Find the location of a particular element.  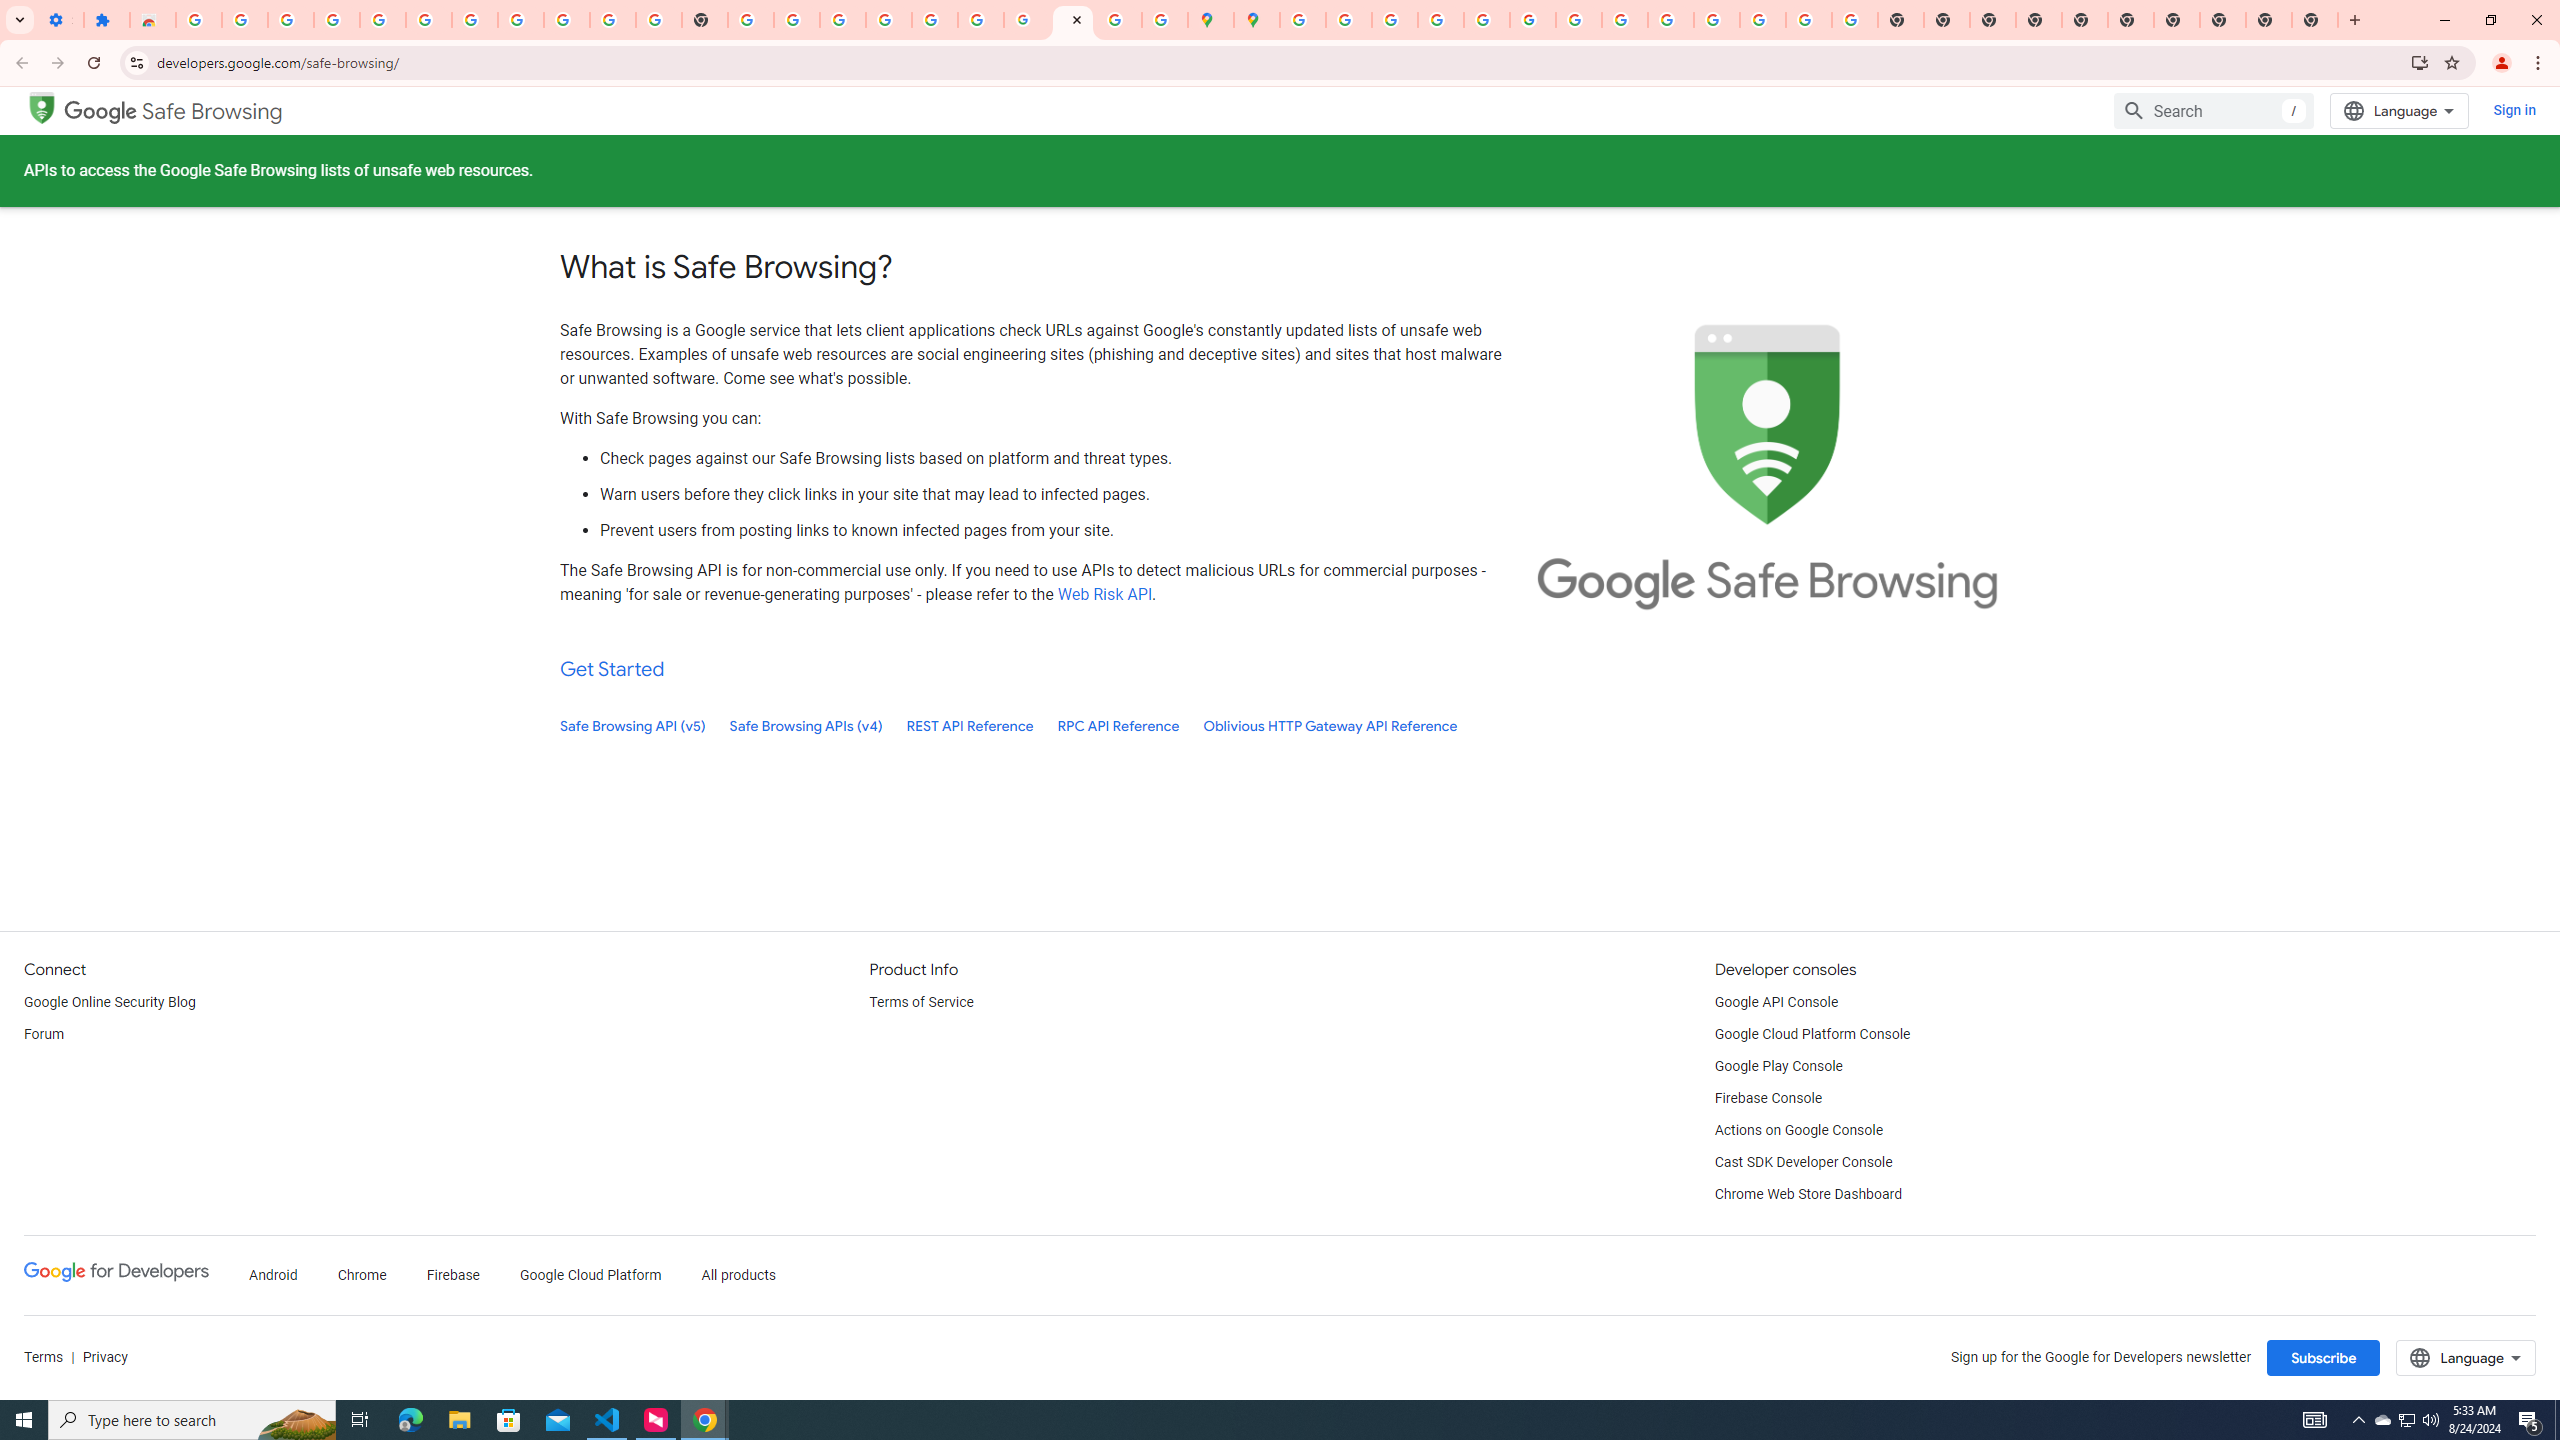

Sign in - Google Accounts is located at coordinates (198, 20).